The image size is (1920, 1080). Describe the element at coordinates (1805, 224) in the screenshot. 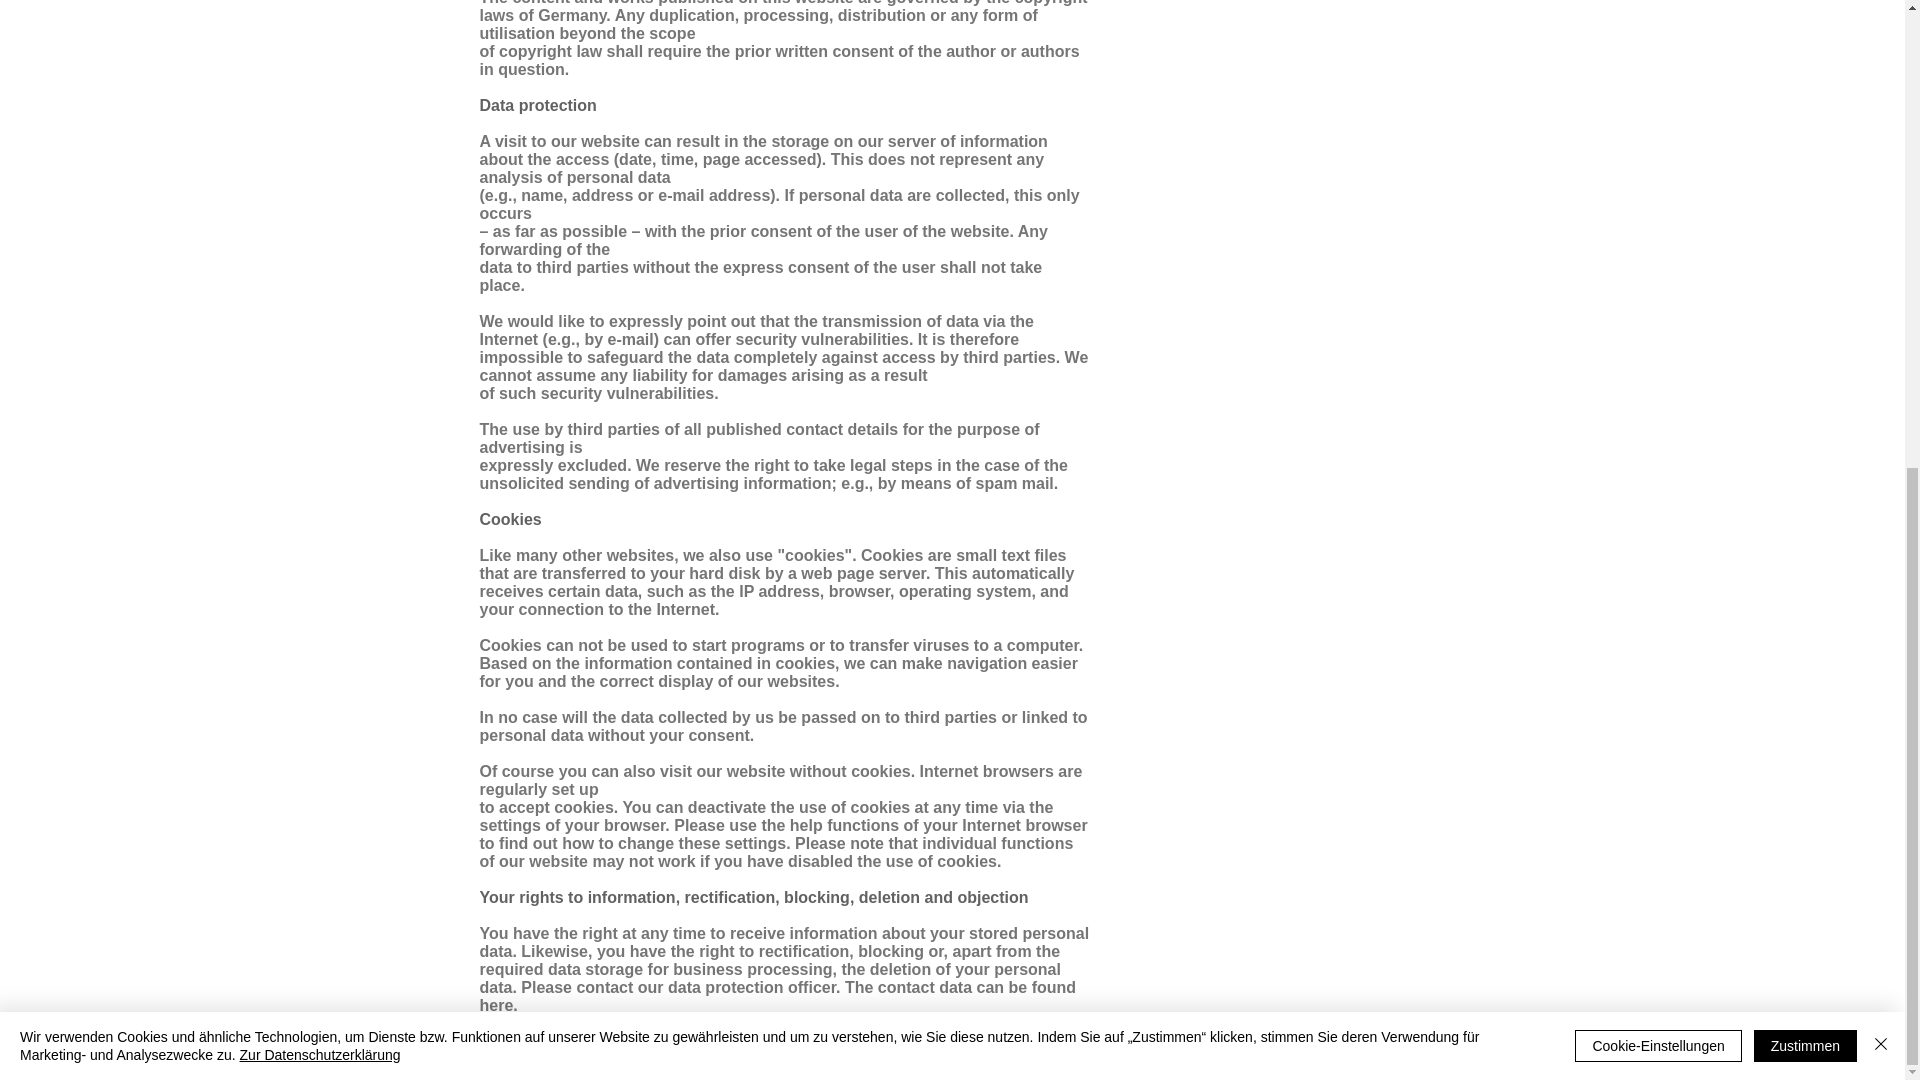

I see `Zustimmen` at that location.